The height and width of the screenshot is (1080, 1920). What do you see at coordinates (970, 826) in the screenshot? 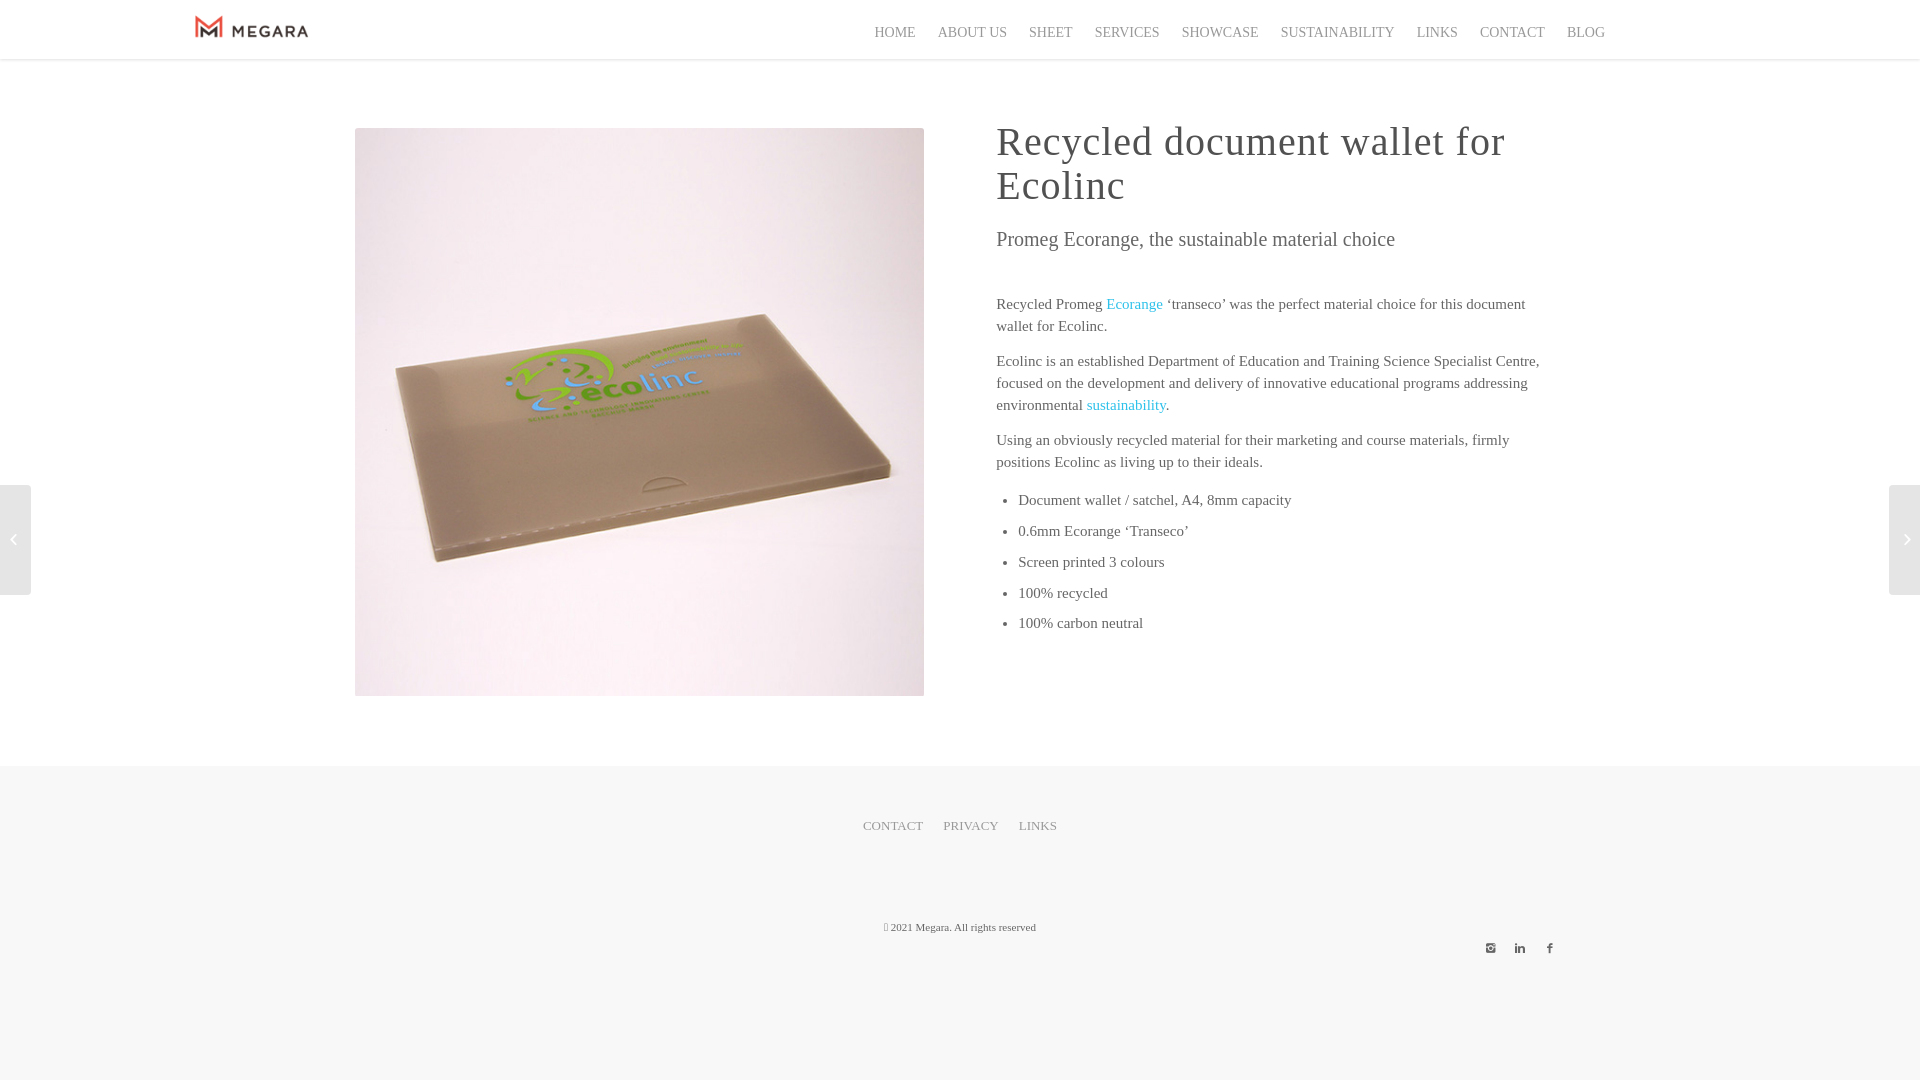
I see `PRIVACY` at bounding box center [970, 826].